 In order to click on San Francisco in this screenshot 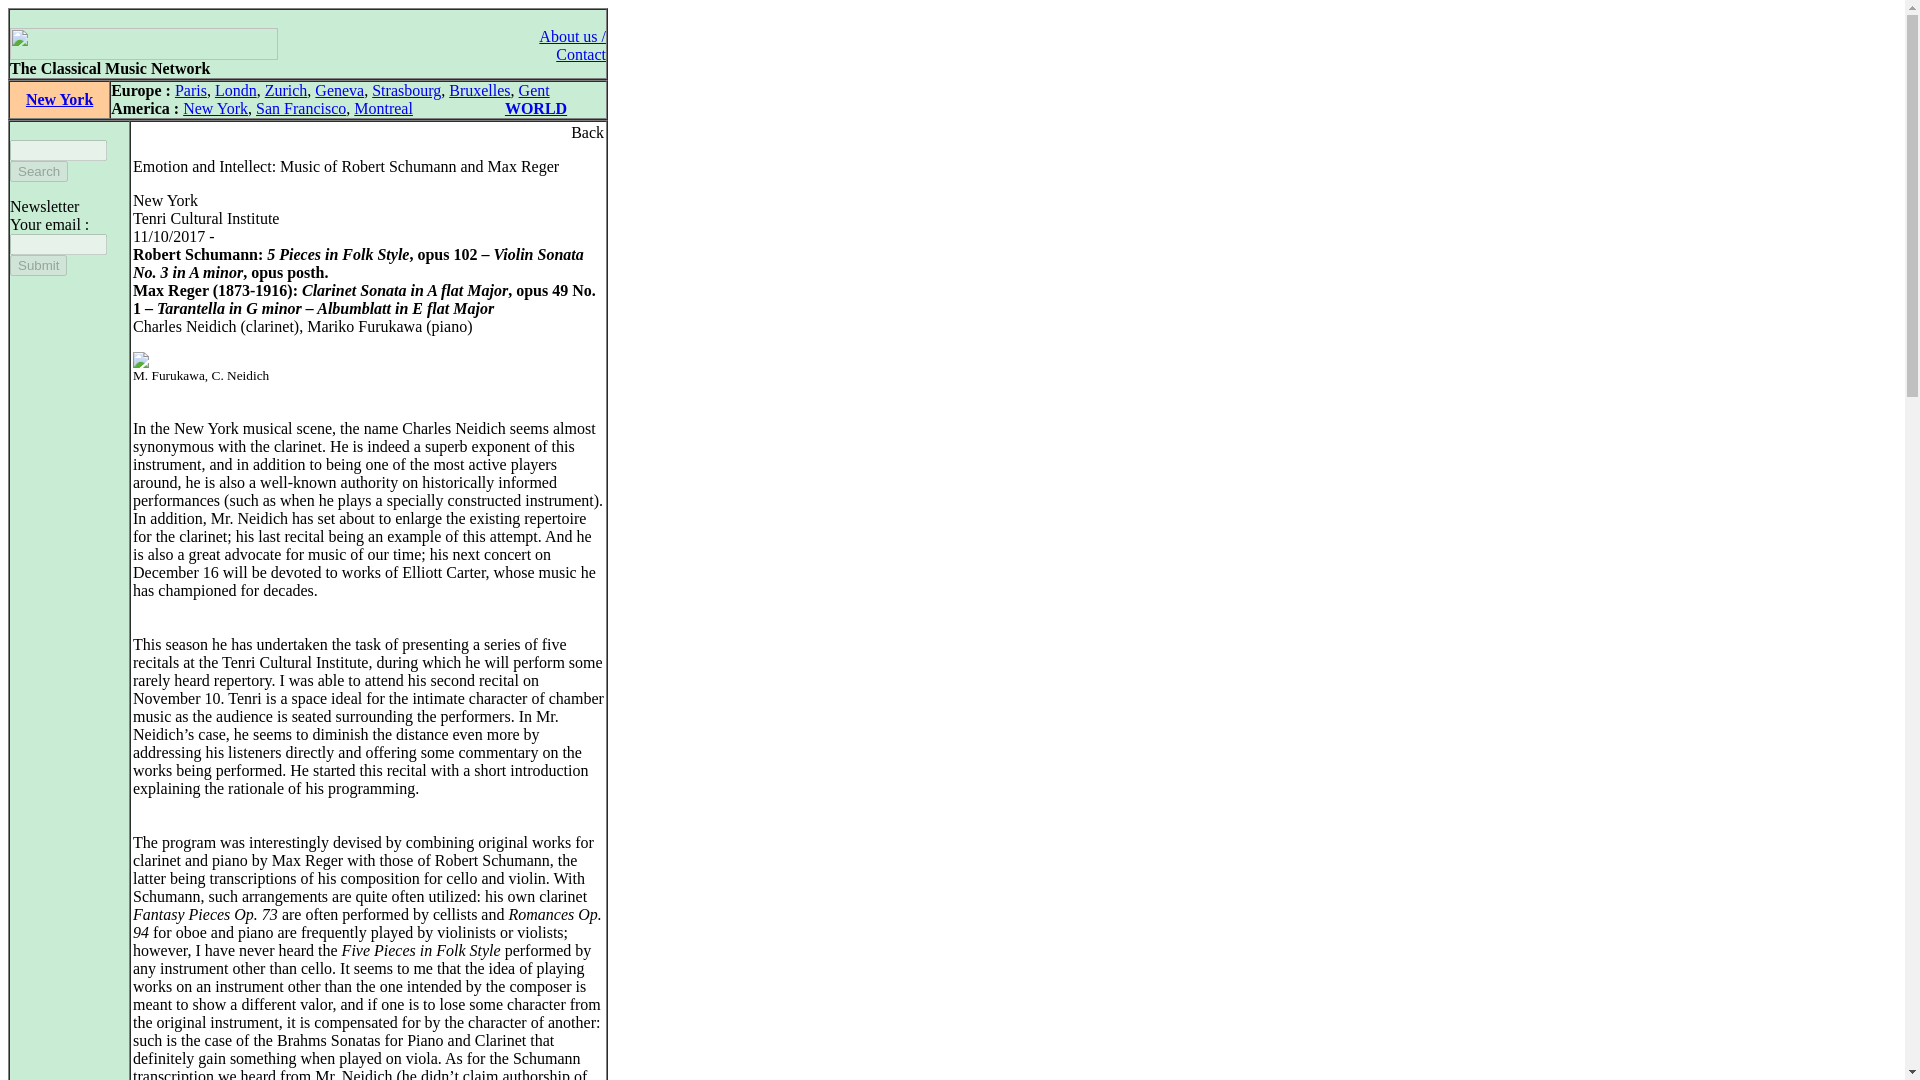, I will do `click(300, 108)`.